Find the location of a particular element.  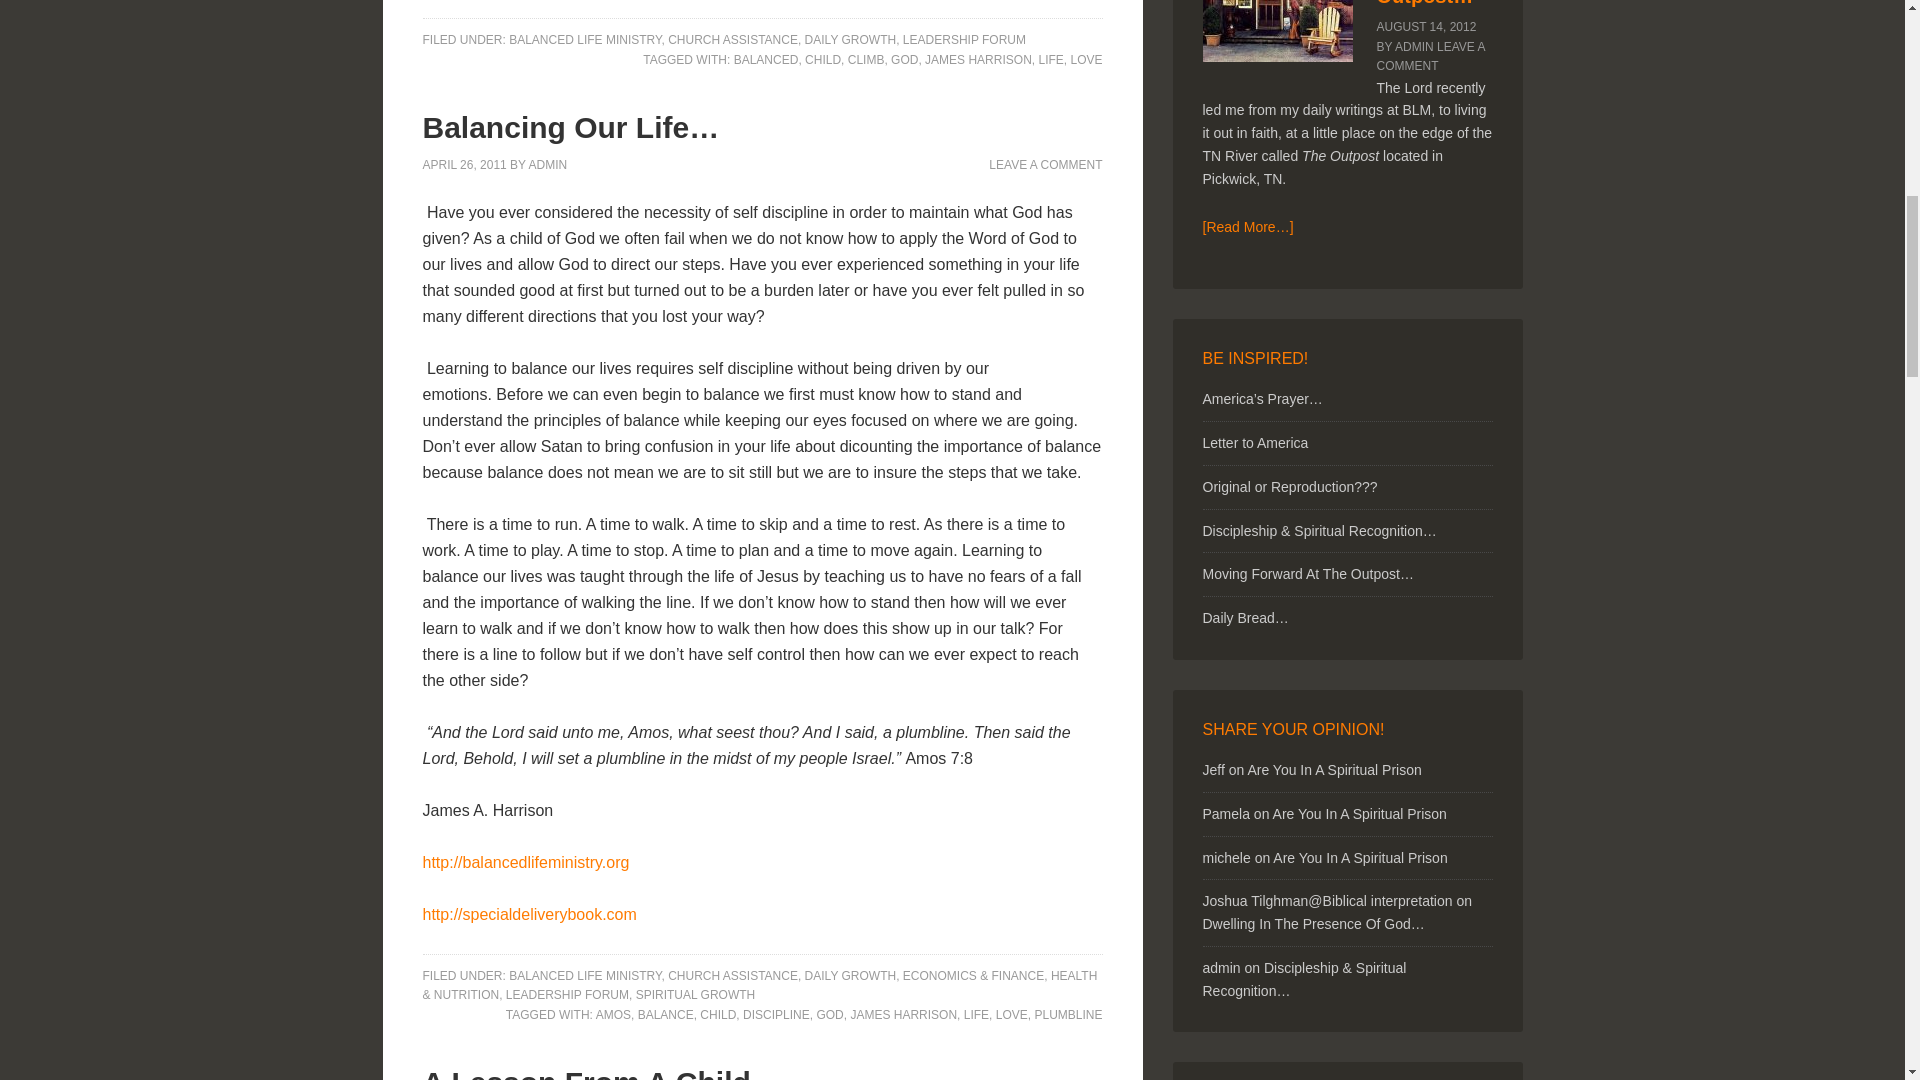

BALANCED LIFE MINISTRY is located at coordinates (584, 40).